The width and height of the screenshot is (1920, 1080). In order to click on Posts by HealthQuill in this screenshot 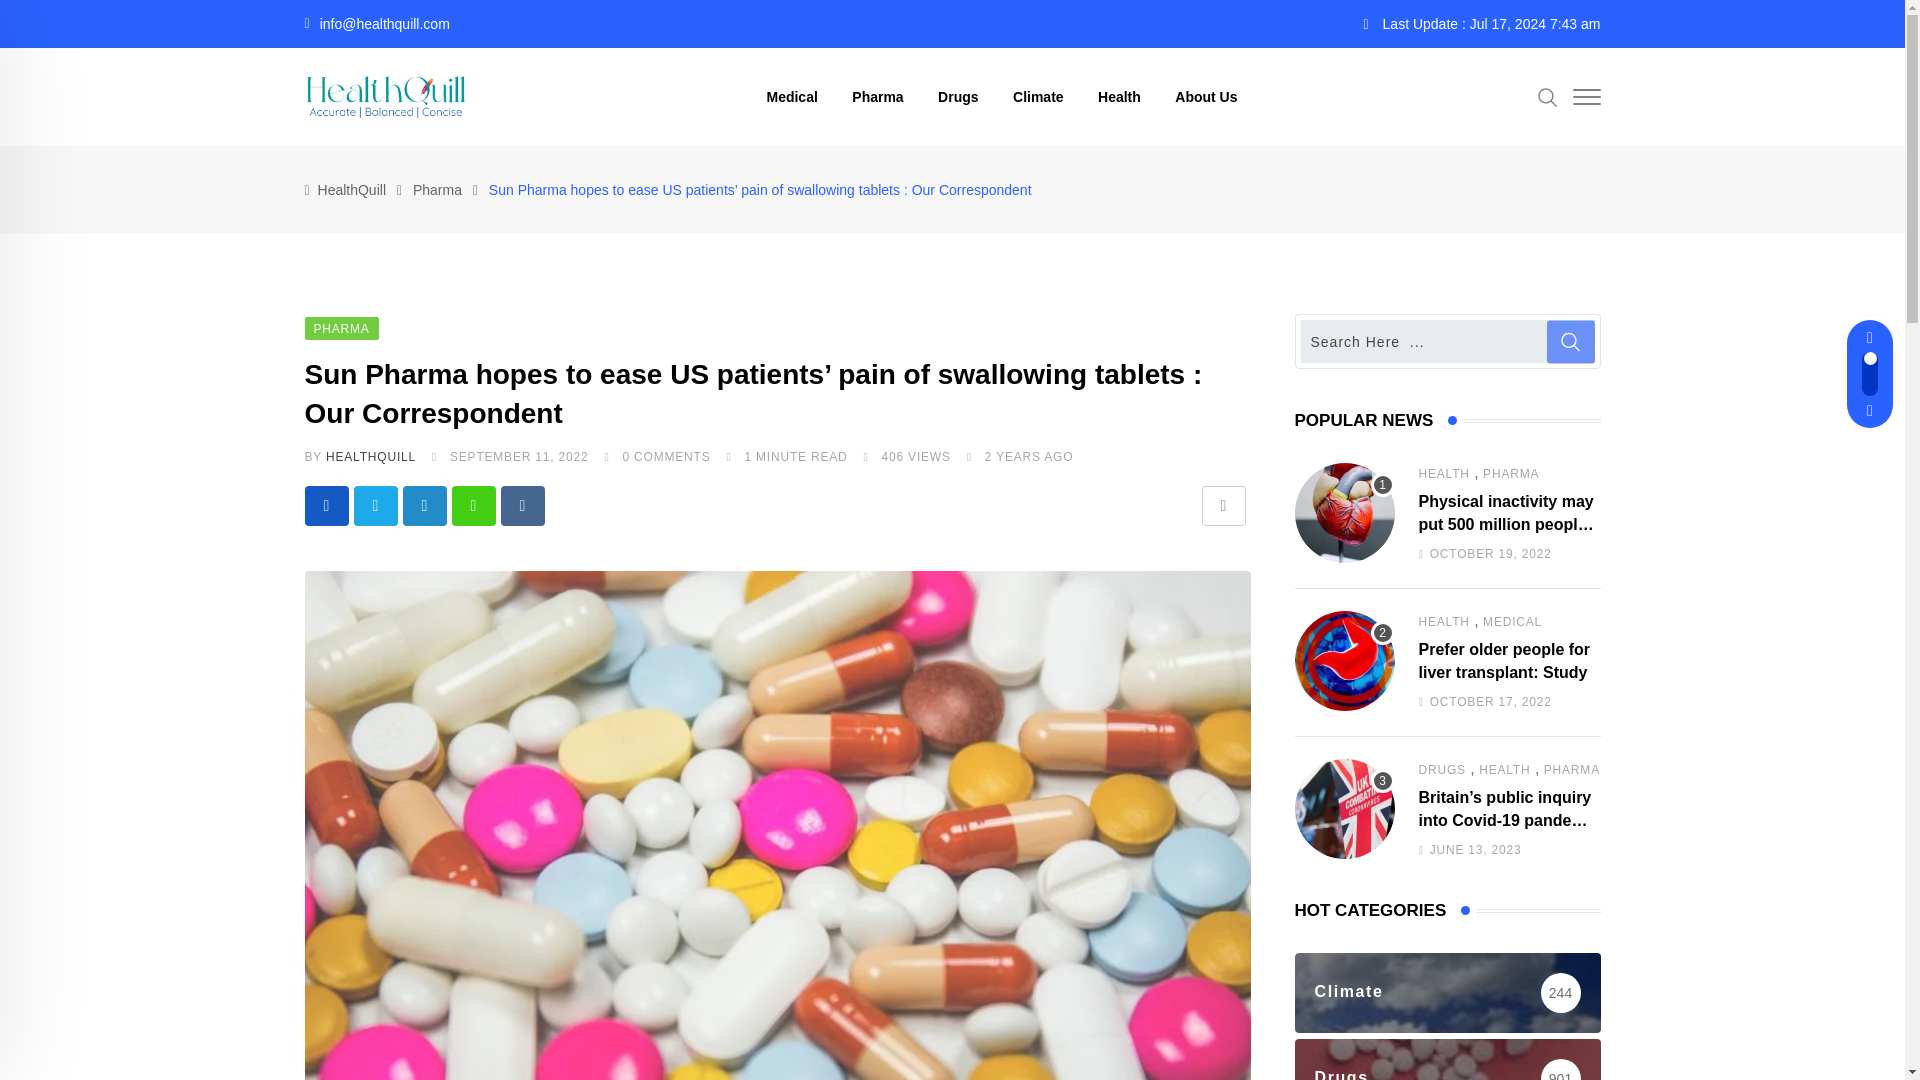, I will do `click(371, 457)`.